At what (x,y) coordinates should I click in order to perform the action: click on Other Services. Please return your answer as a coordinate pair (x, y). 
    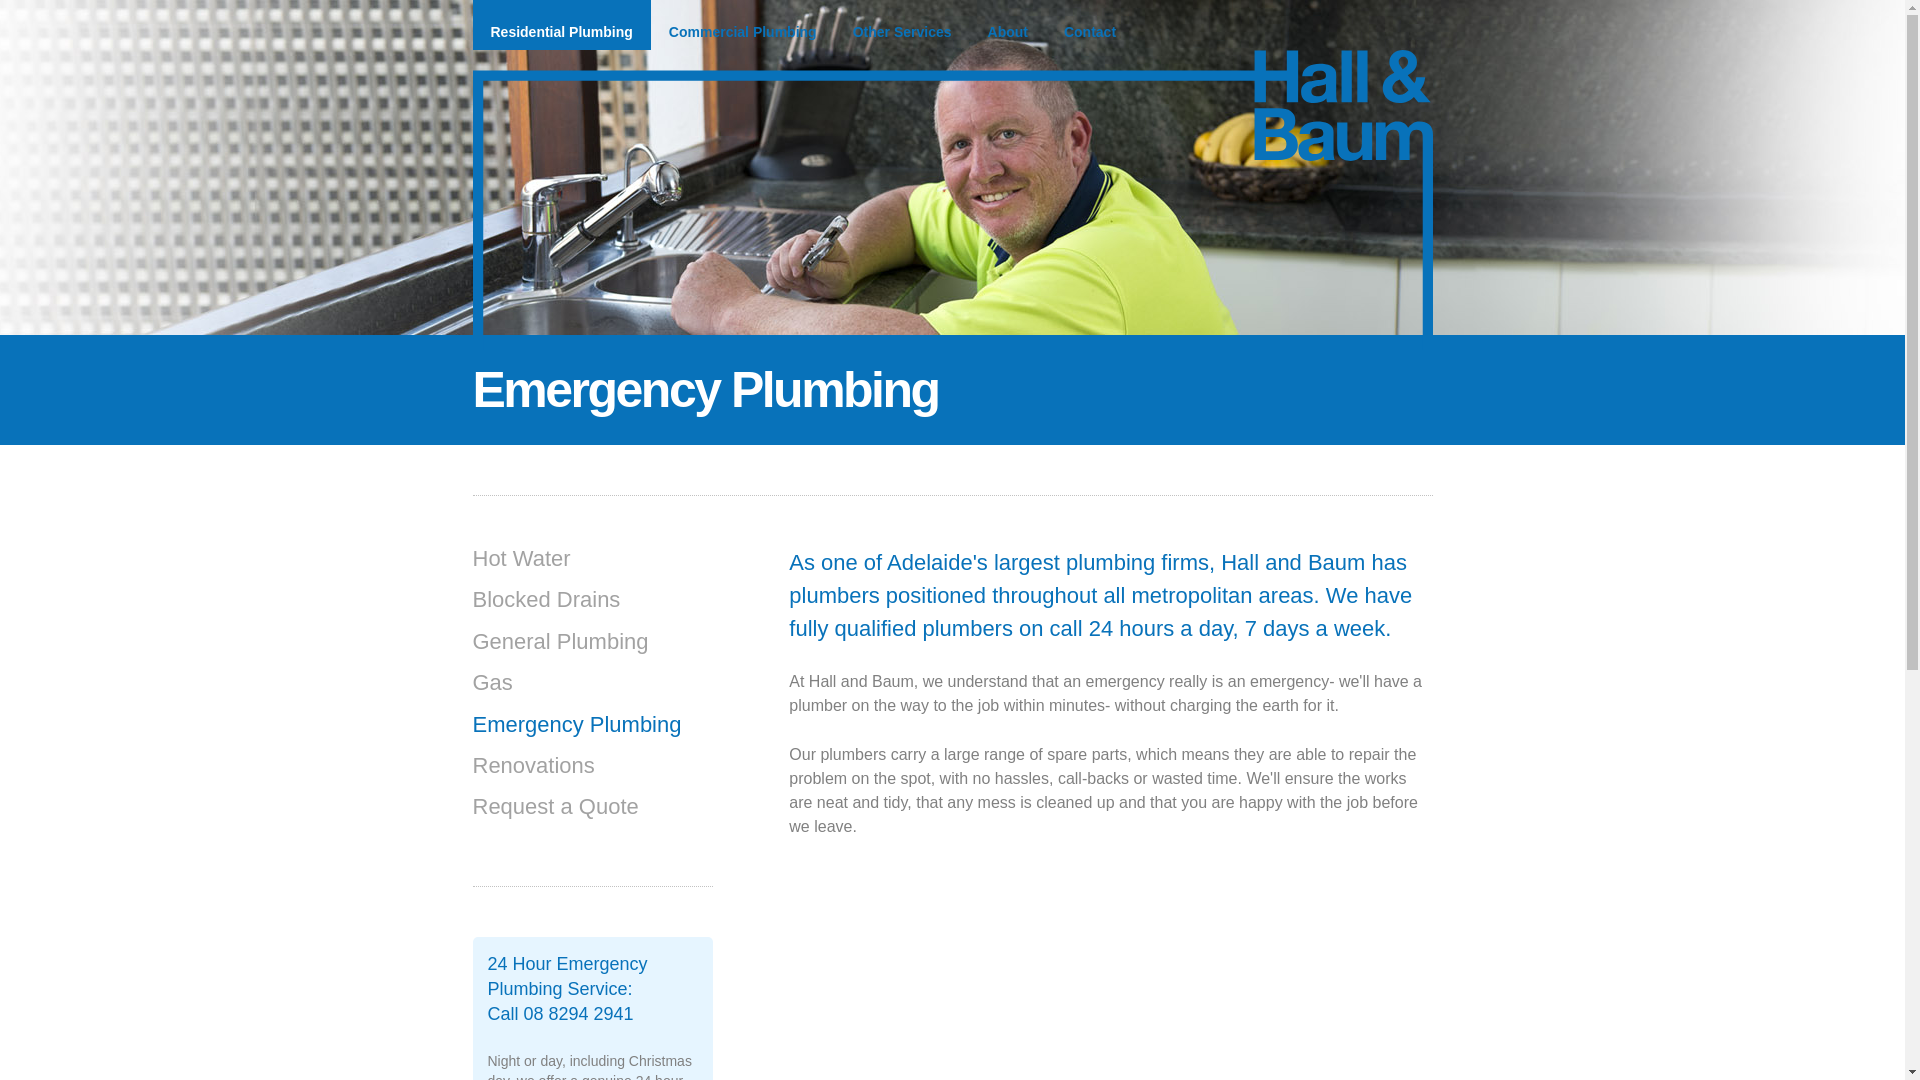
    Looking at the image, I should click on (902, 25).